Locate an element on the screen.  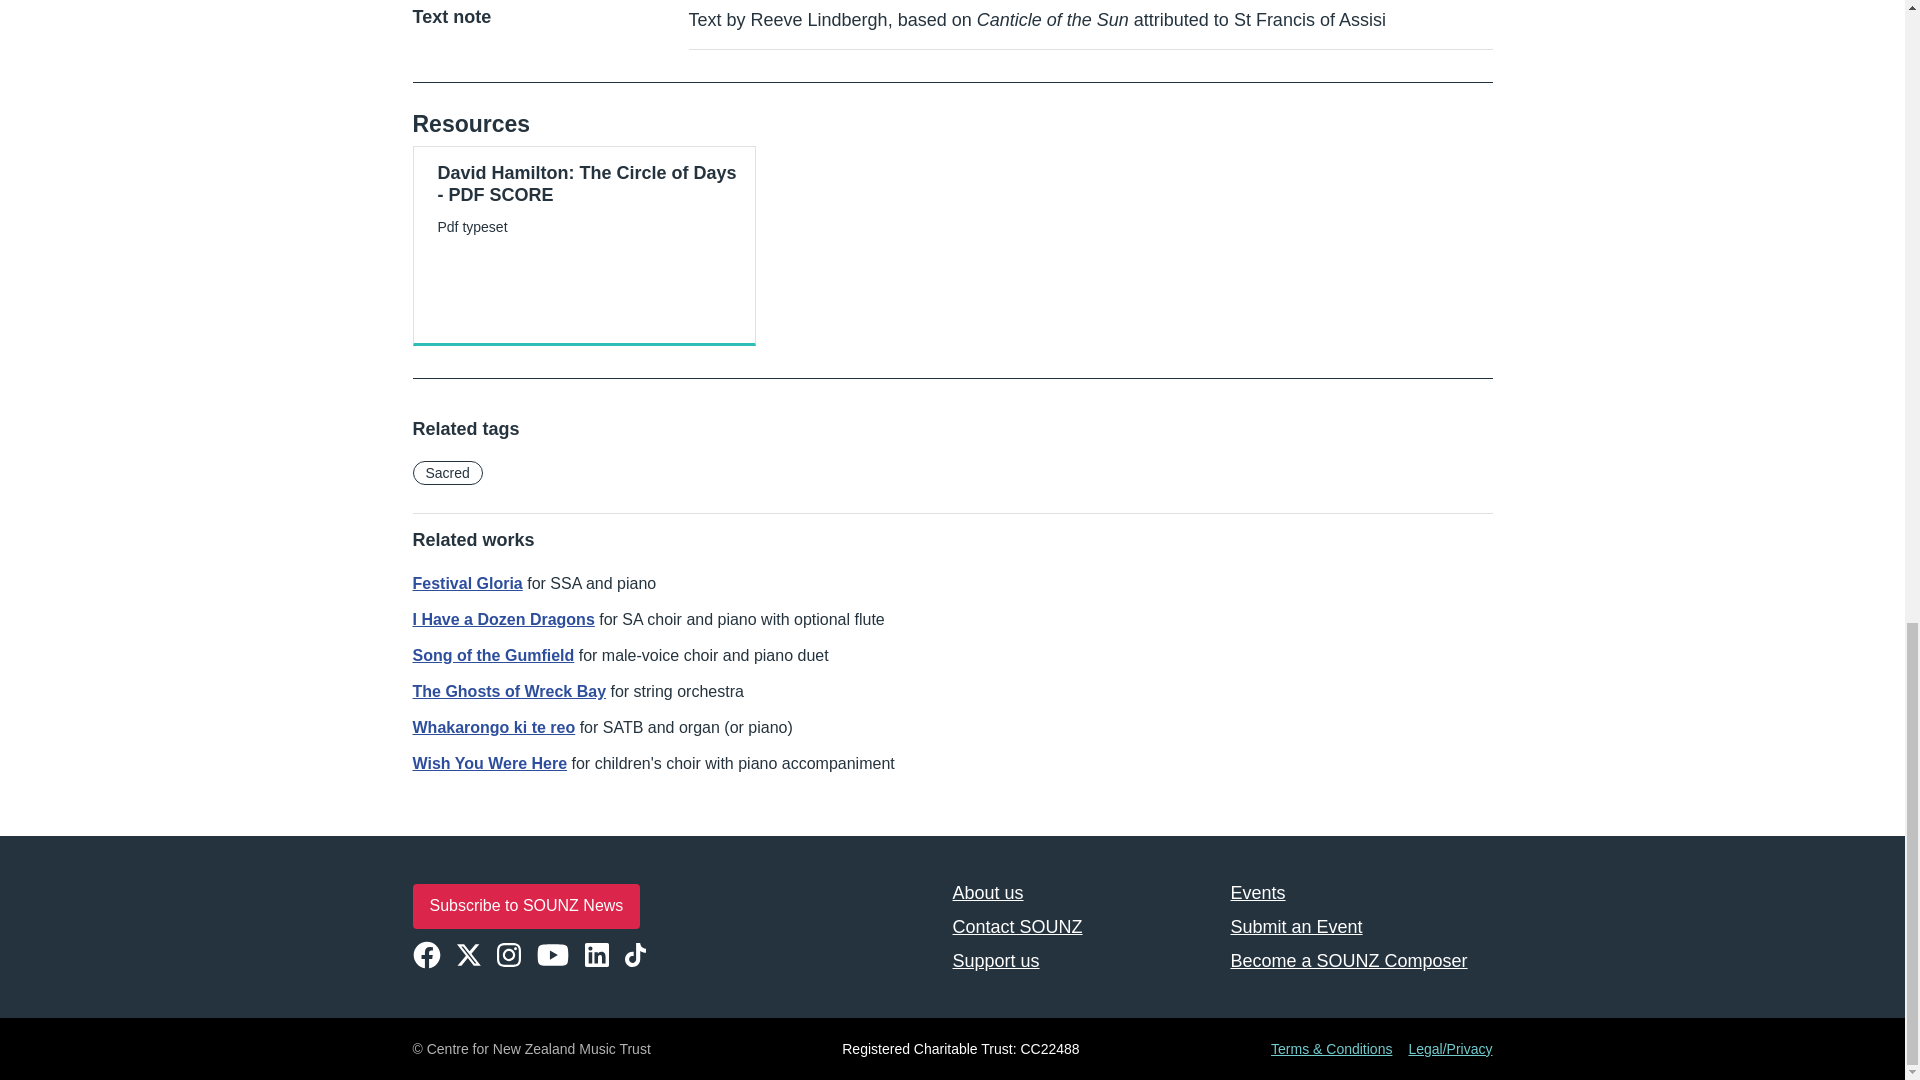
Sacred is located at coordinates (446, 472).